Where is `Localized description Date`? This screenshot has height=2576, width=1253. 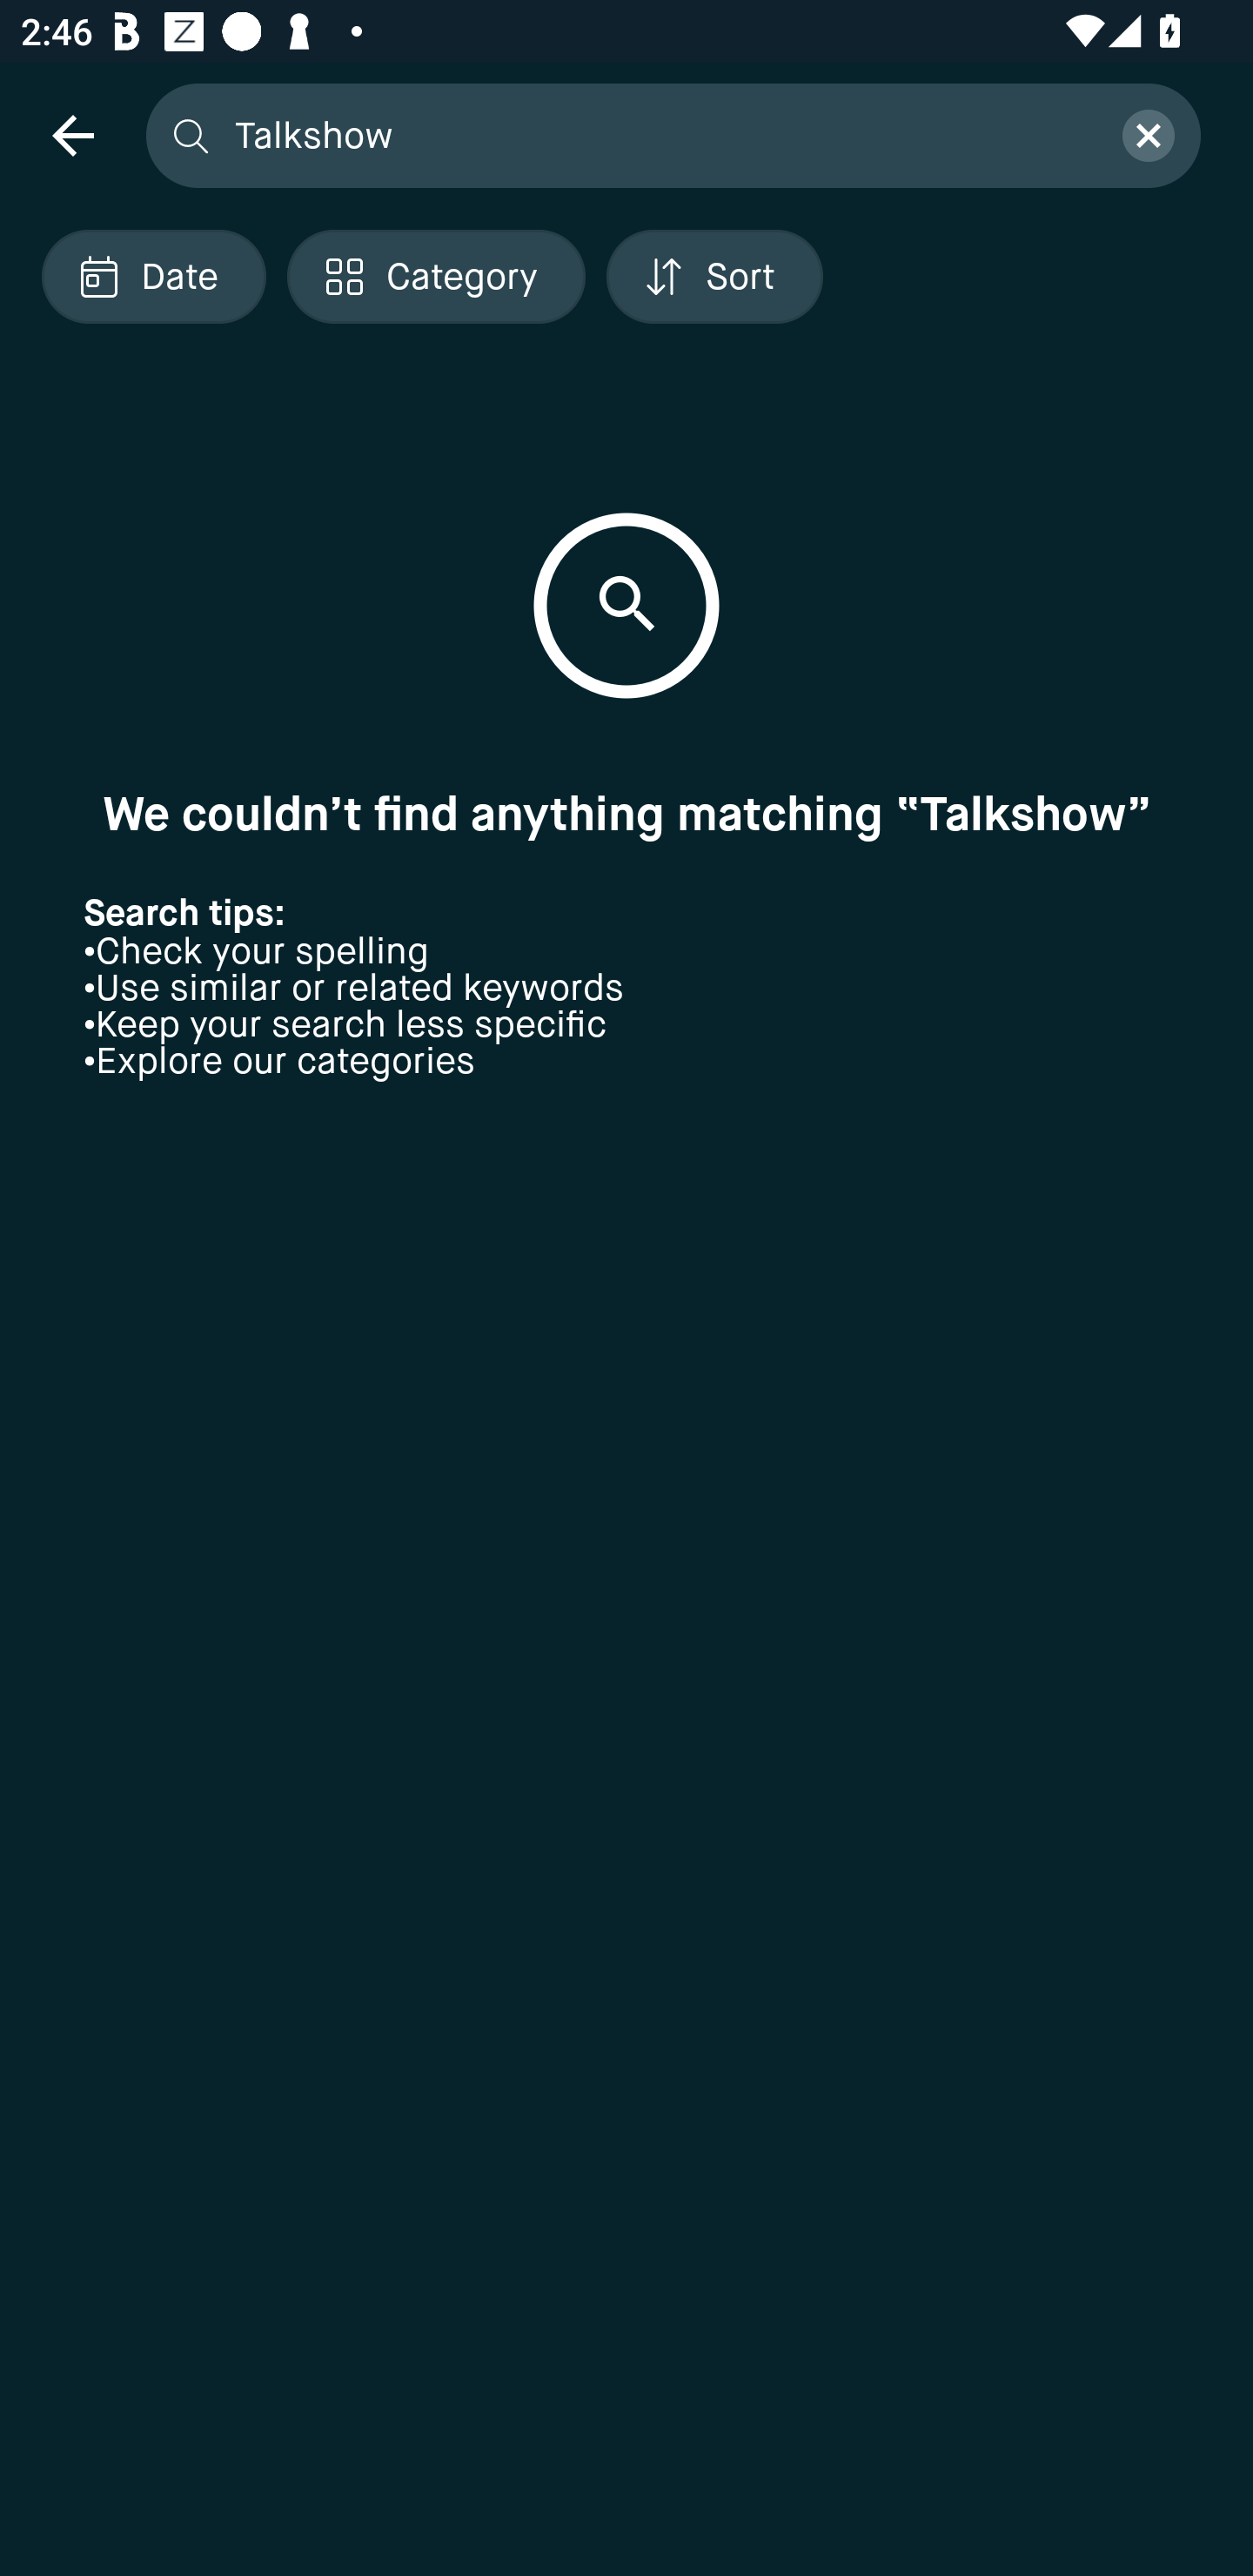 Localized description Date is located at coordinates (153, 277).